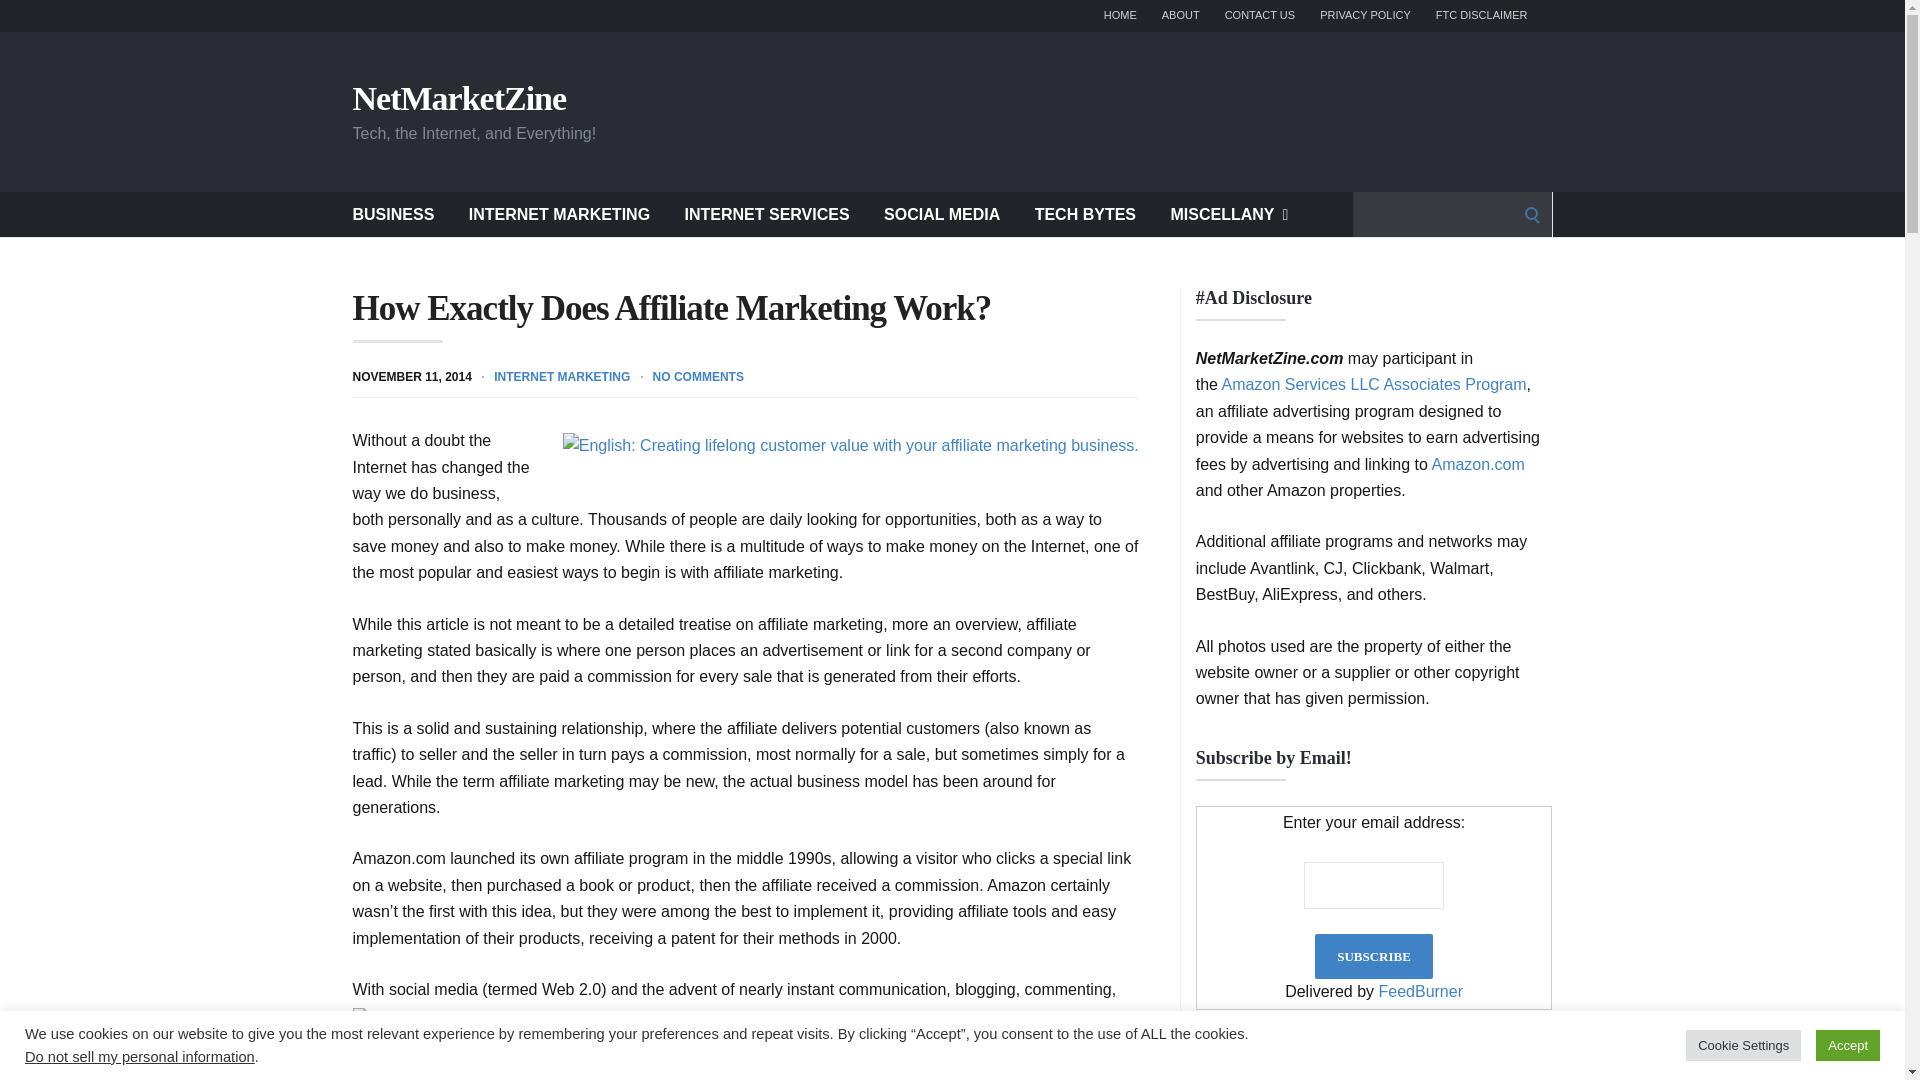 The width and height of the screenshot is (1920, 1080). What do you see at coordinates (1228, 214) in the screenshot?
I see `MISCELLANY` at bounding box center [1228, 214].